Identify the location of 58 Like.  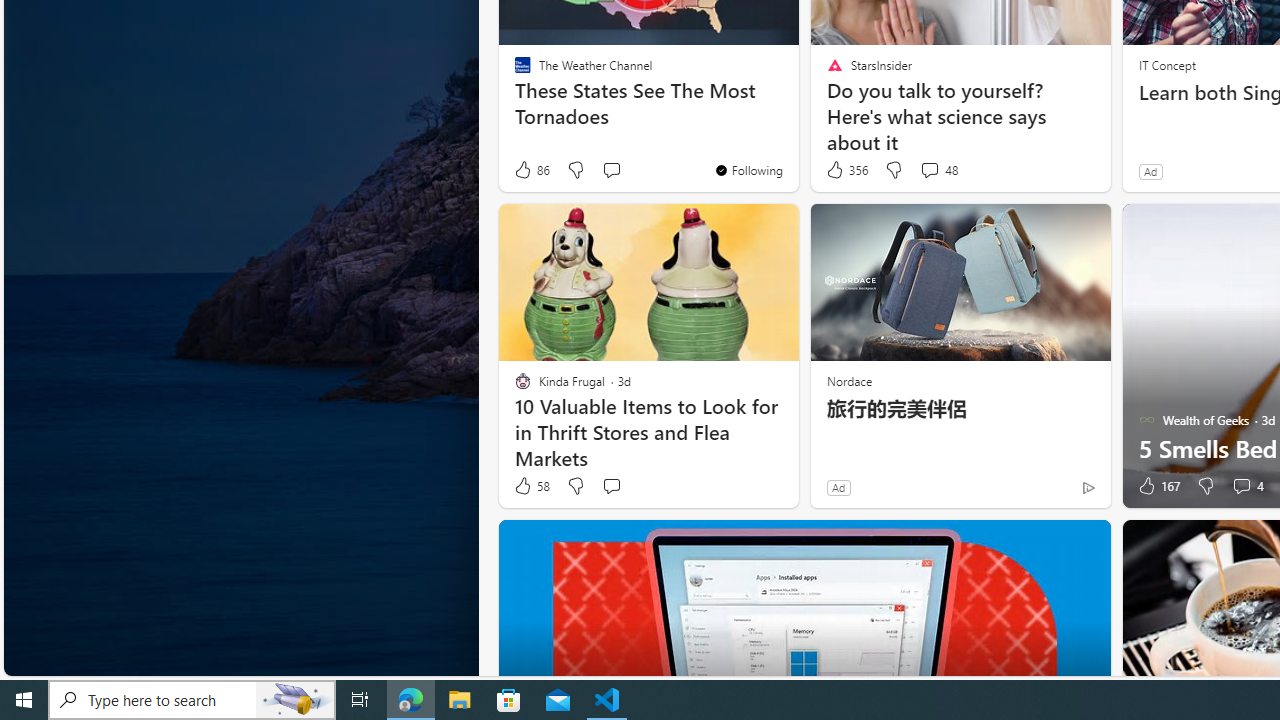
(531, 486).